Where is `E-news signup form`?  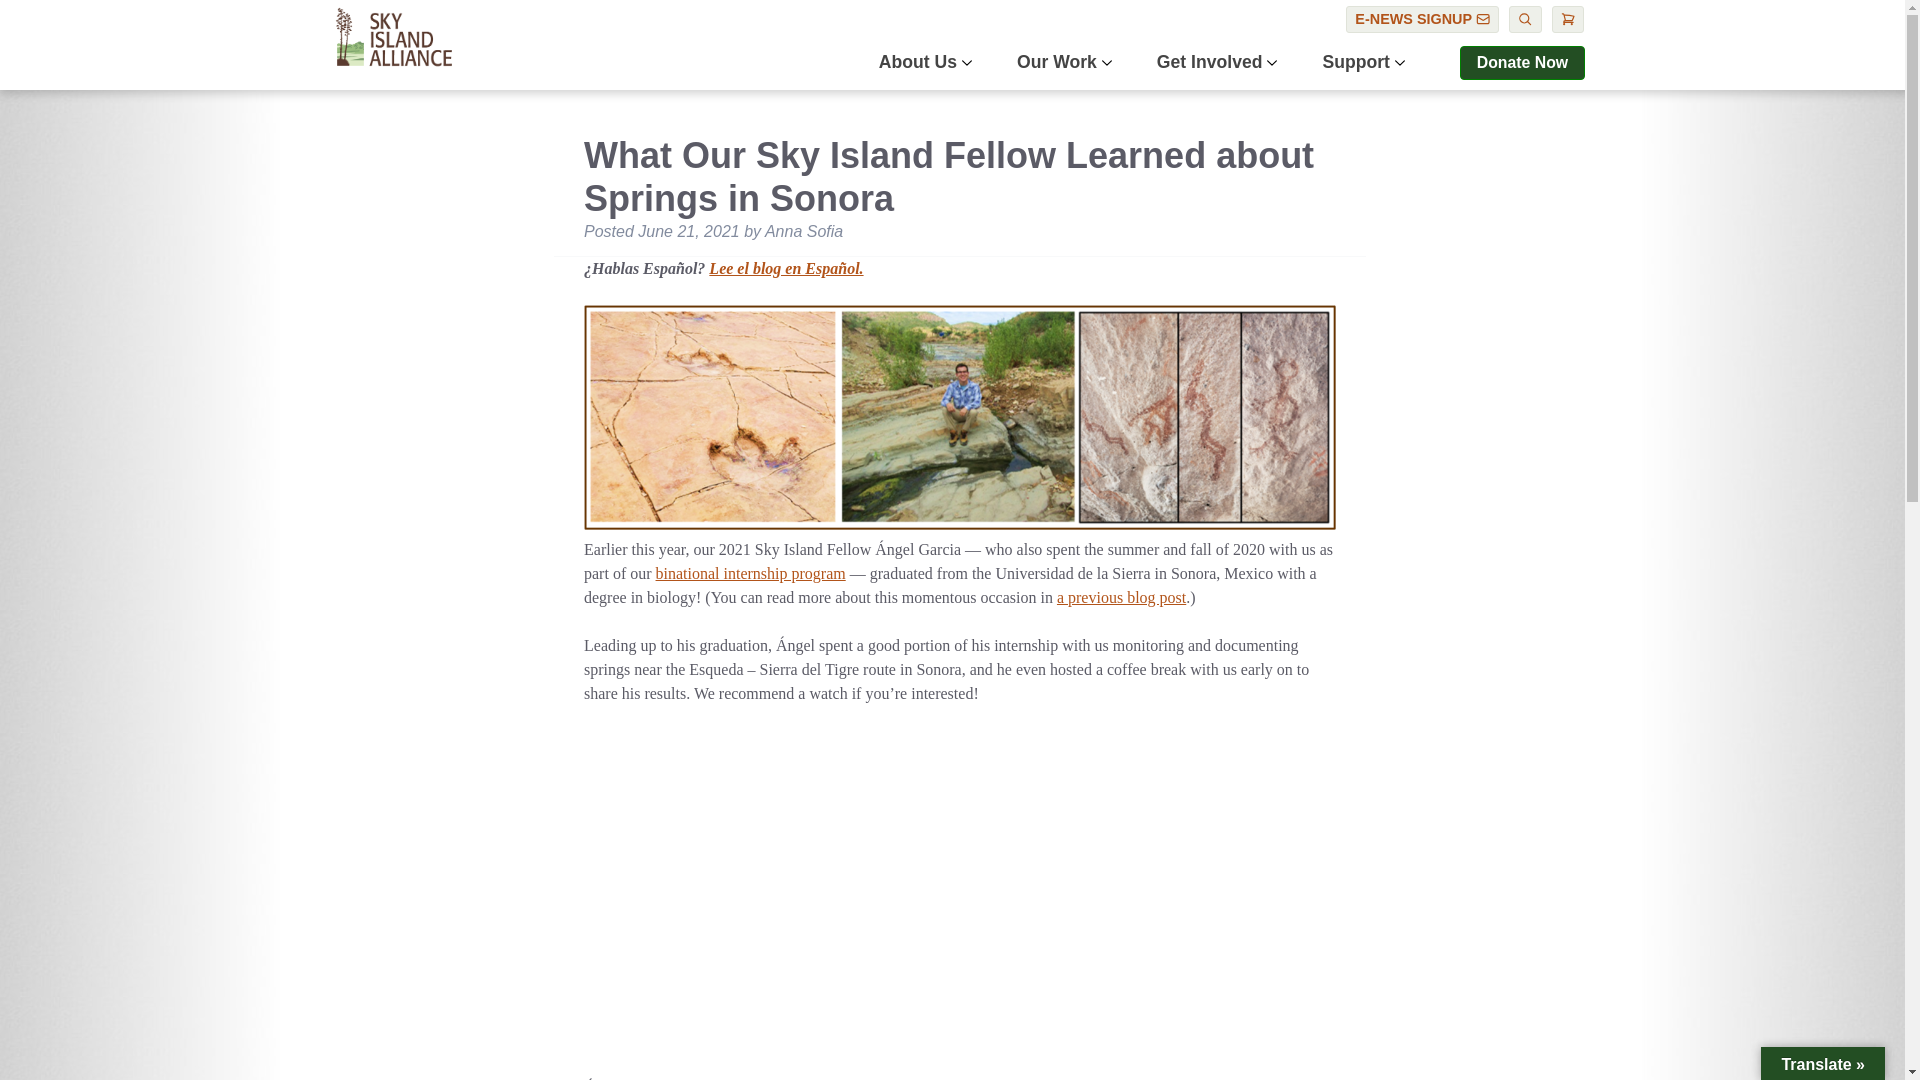 E-news signup form is located at coordinates (1422, 20).